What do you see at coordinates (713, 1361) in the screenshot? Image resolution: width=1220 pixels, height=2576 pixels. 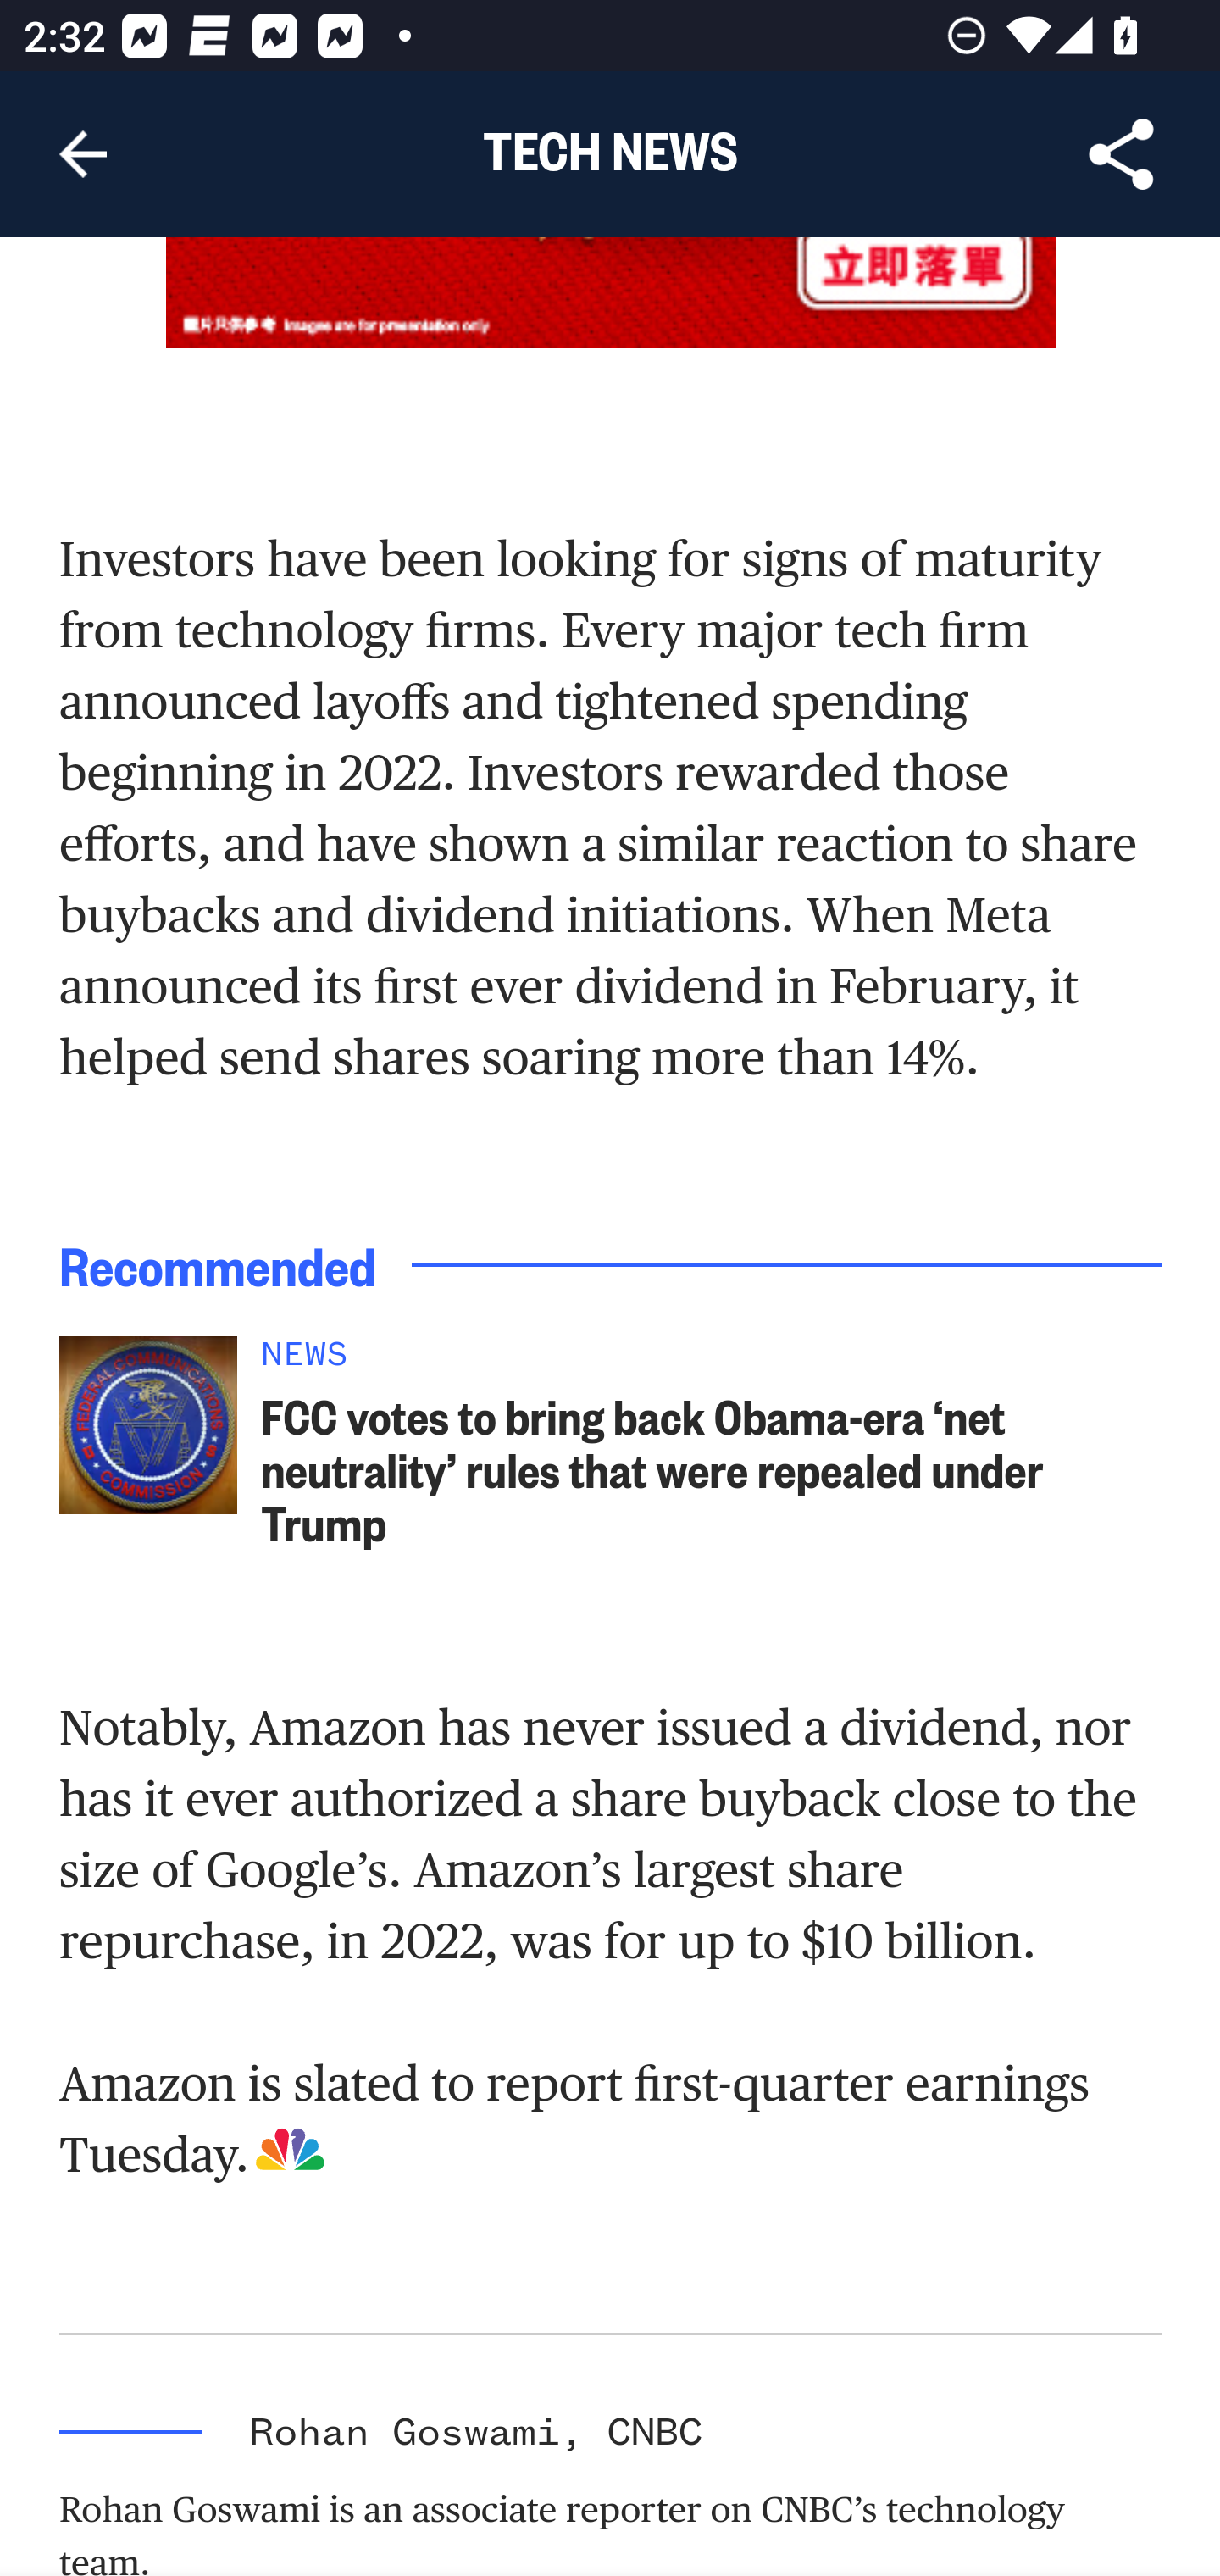 I see `NEWS` at bounding box center [713, 1361].